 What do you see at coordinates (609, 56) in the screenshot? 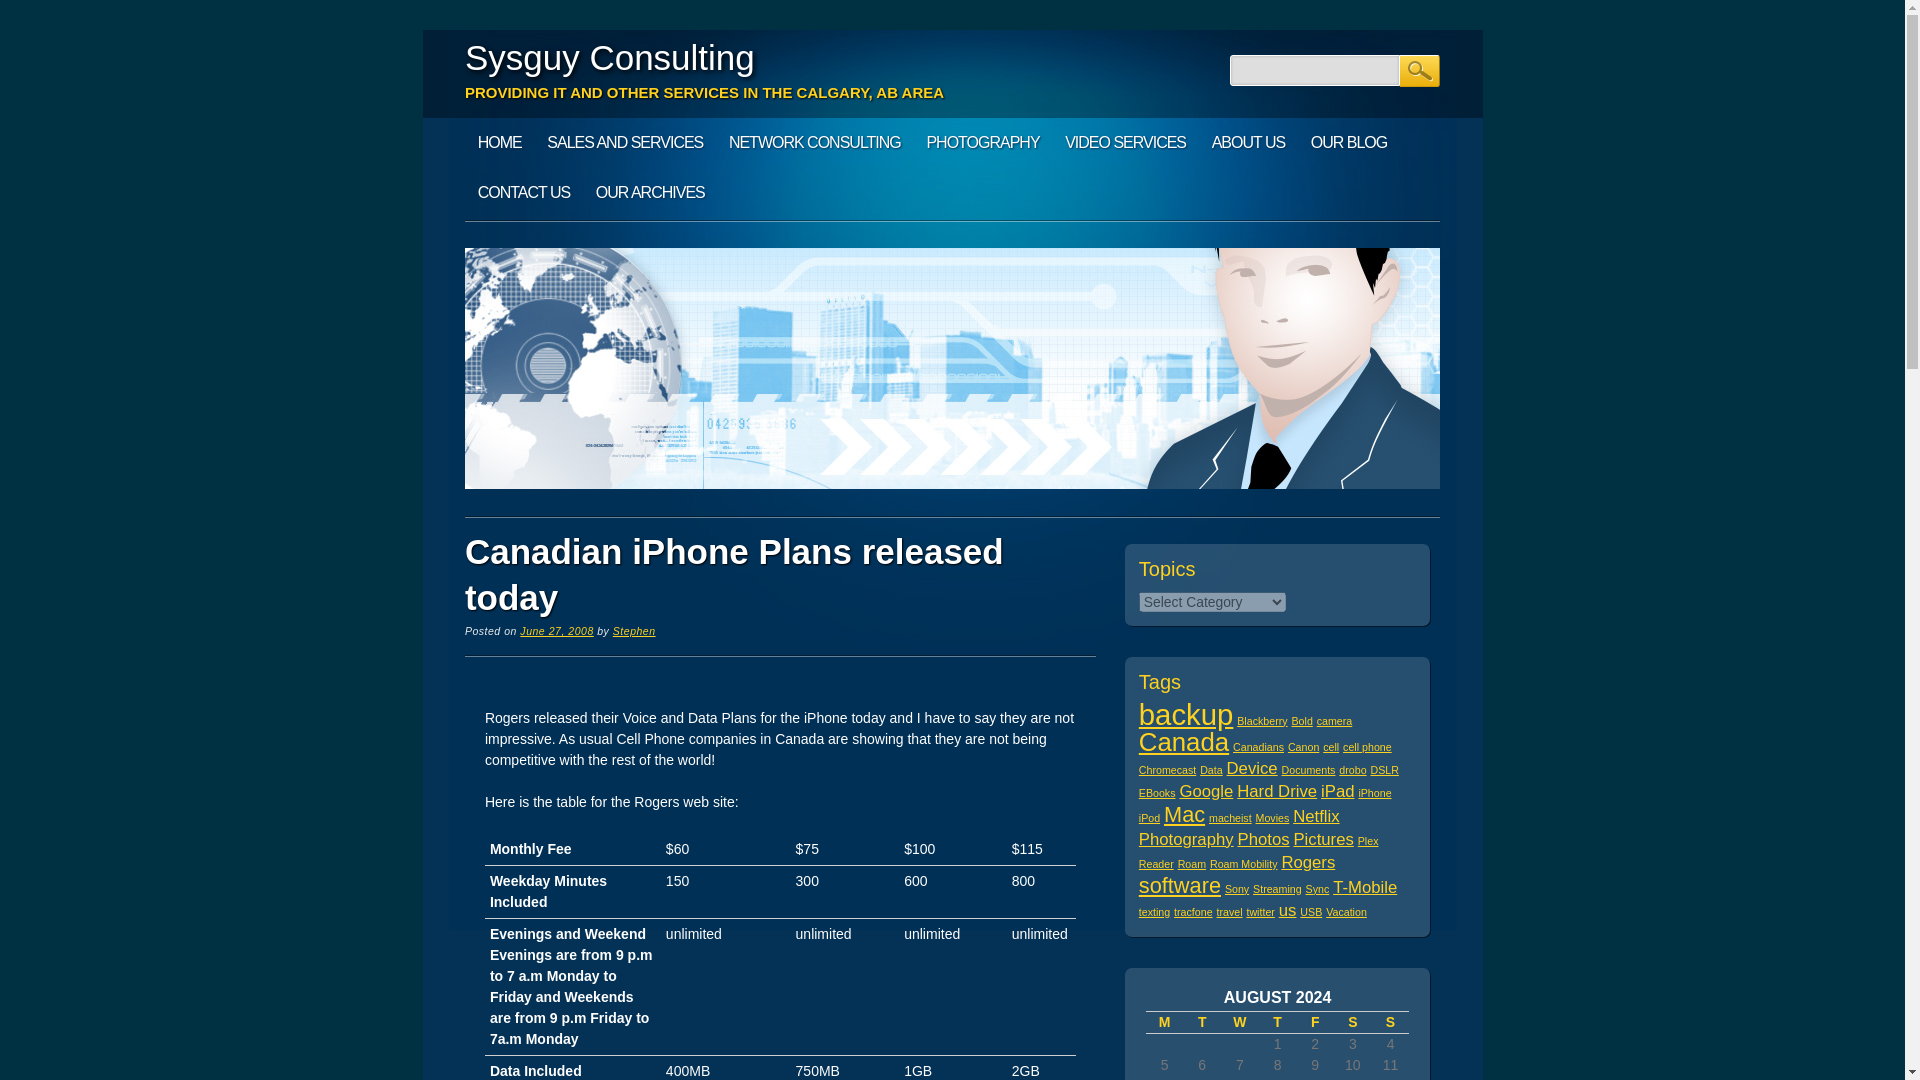
I see `Sysguy Consulting` at bounding box center [609, 56].